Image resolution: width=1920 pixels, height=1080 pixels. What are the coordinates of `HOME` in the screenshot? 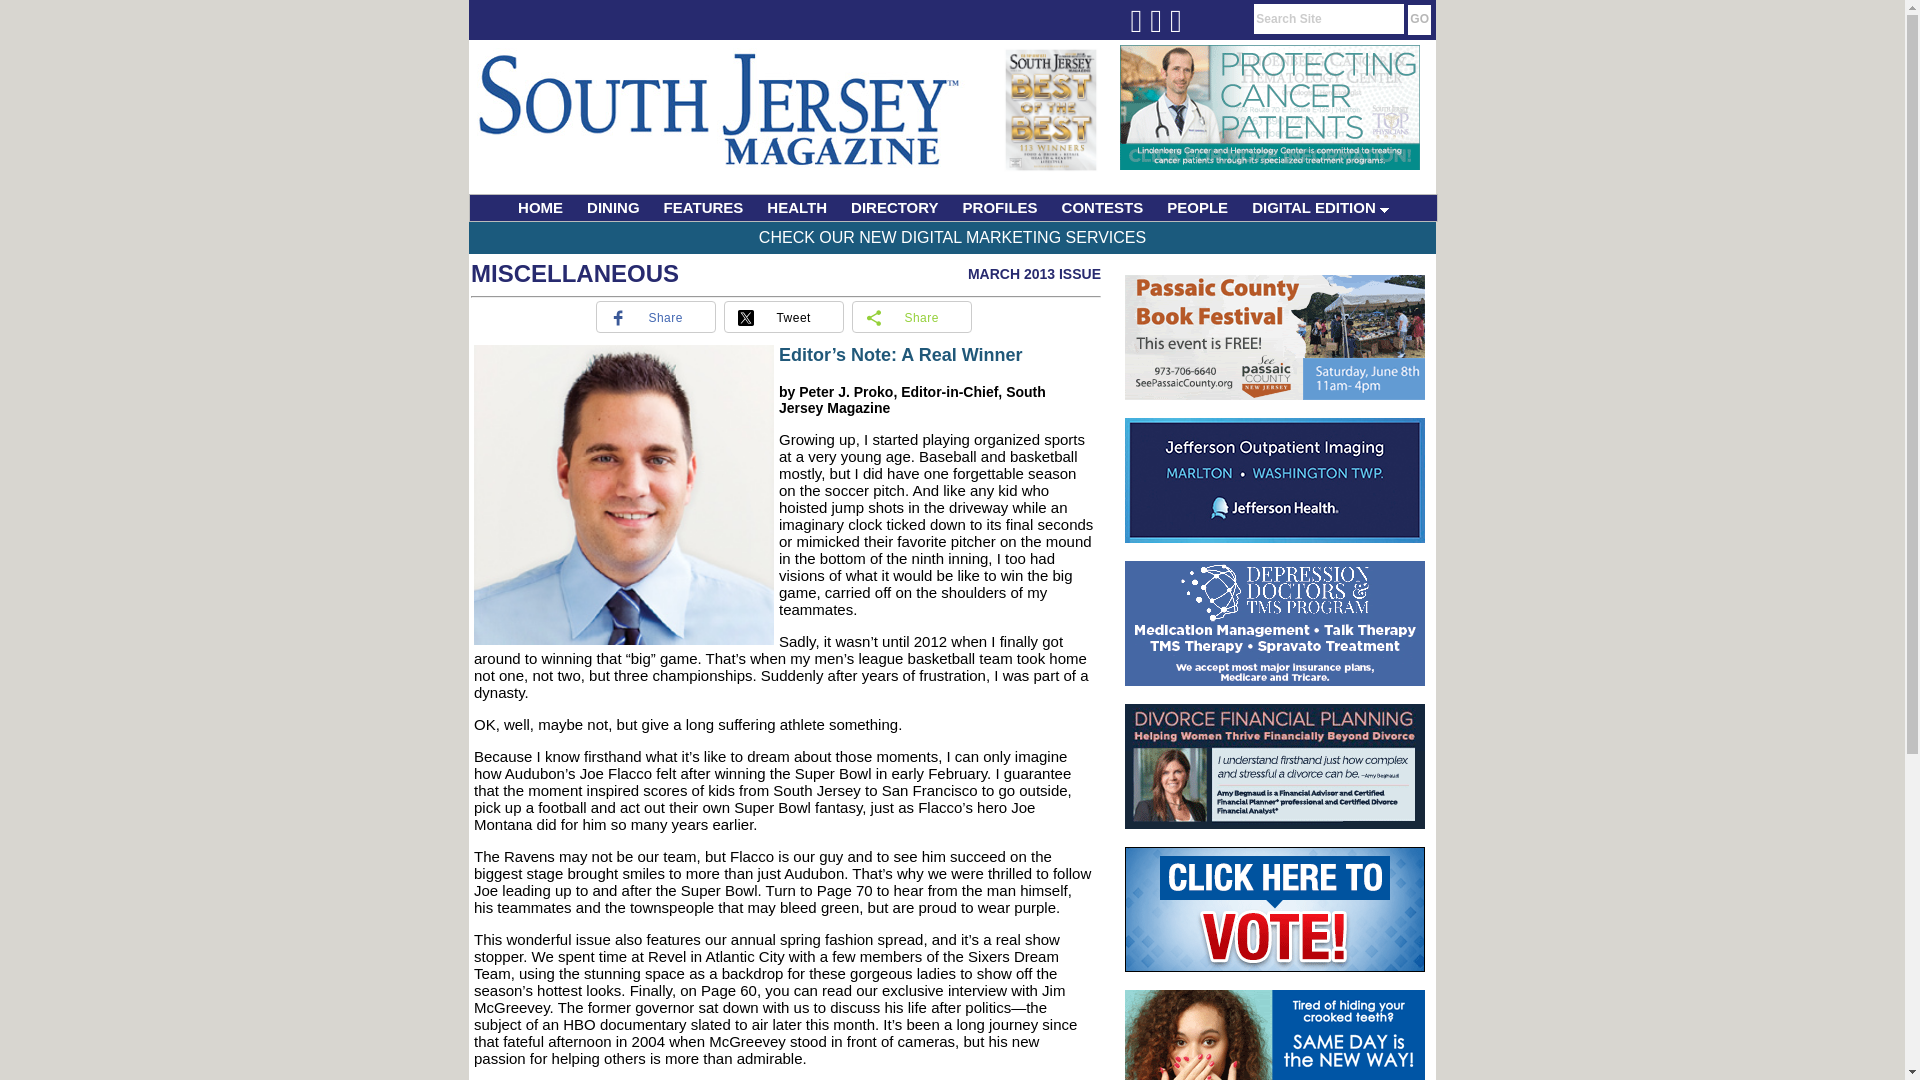 It's located at (540, 208).